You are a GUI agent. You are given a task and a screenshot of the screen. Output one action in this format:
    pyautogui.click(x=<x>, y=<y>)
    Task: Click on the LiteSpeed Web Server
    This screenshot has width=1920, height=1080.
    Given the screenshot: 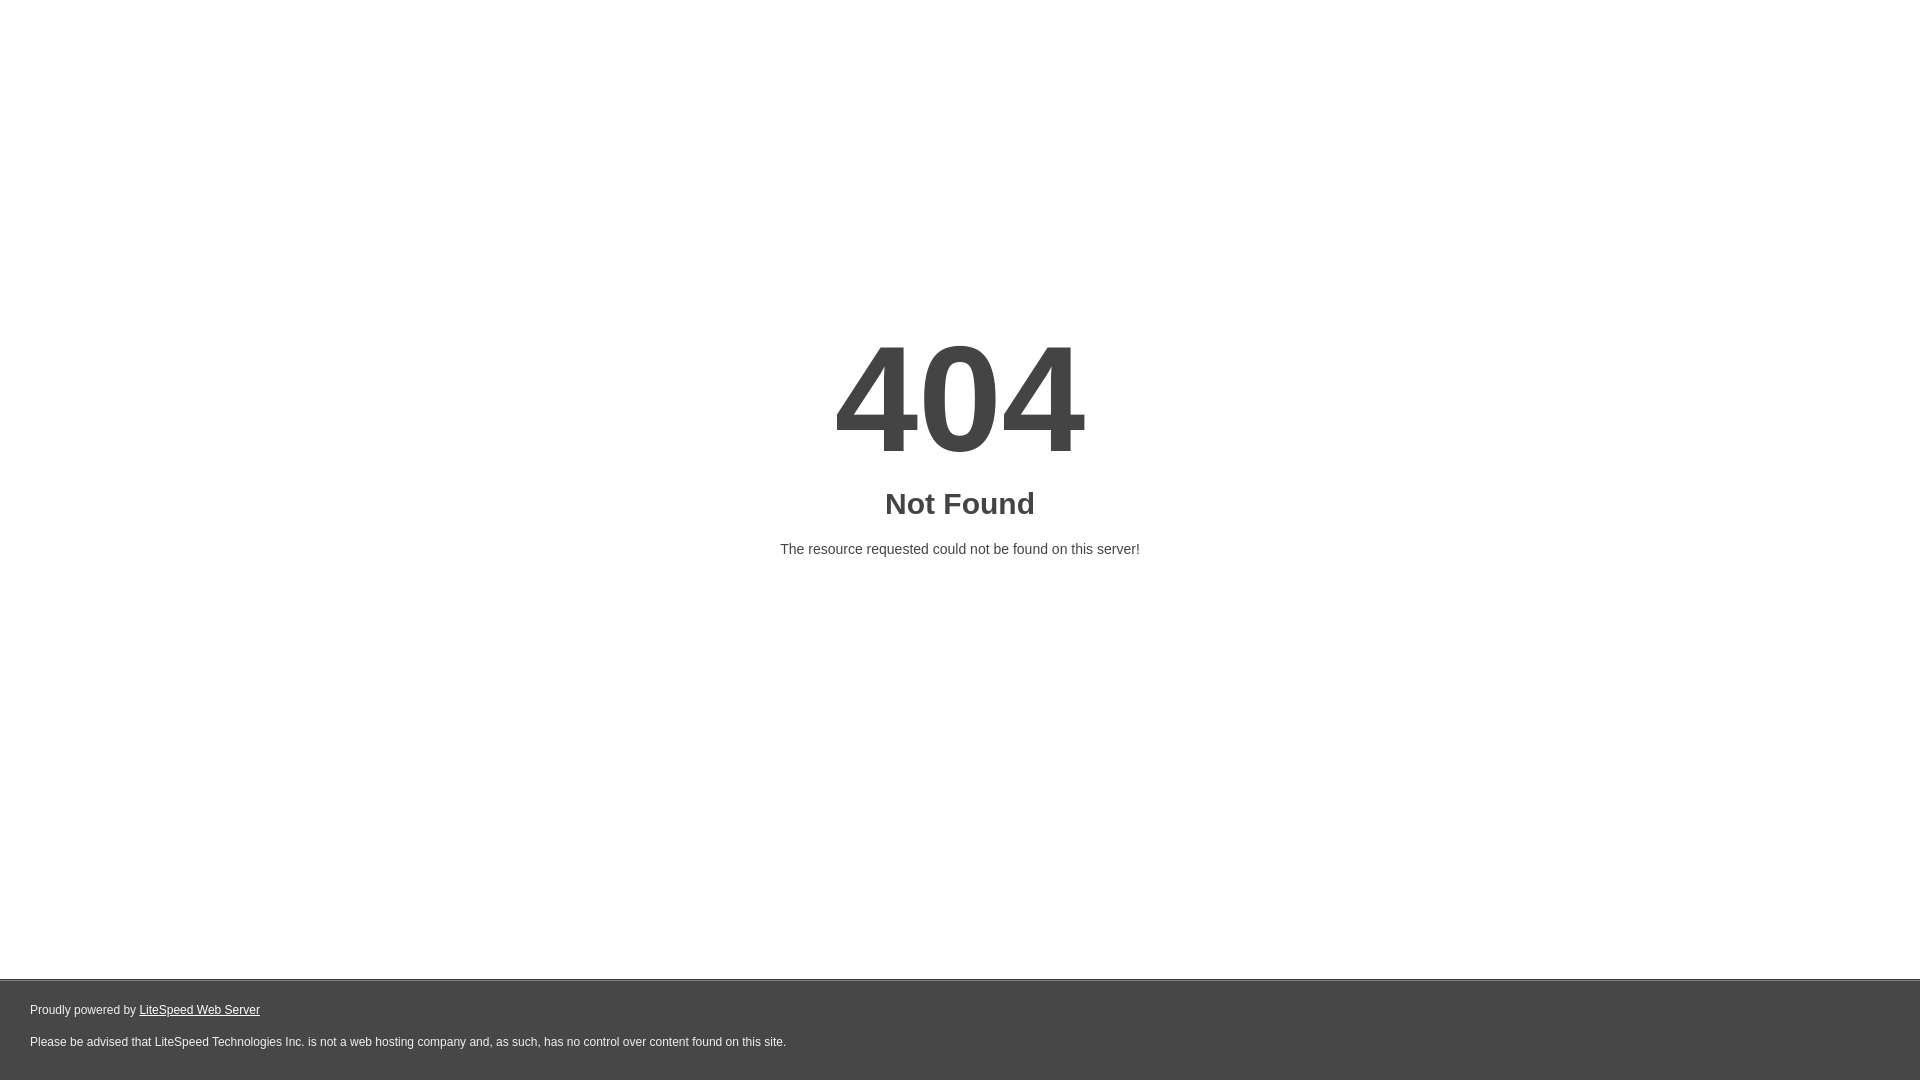 What is the action you would take?
    pyautogui.click(x=200, y=1010)
    